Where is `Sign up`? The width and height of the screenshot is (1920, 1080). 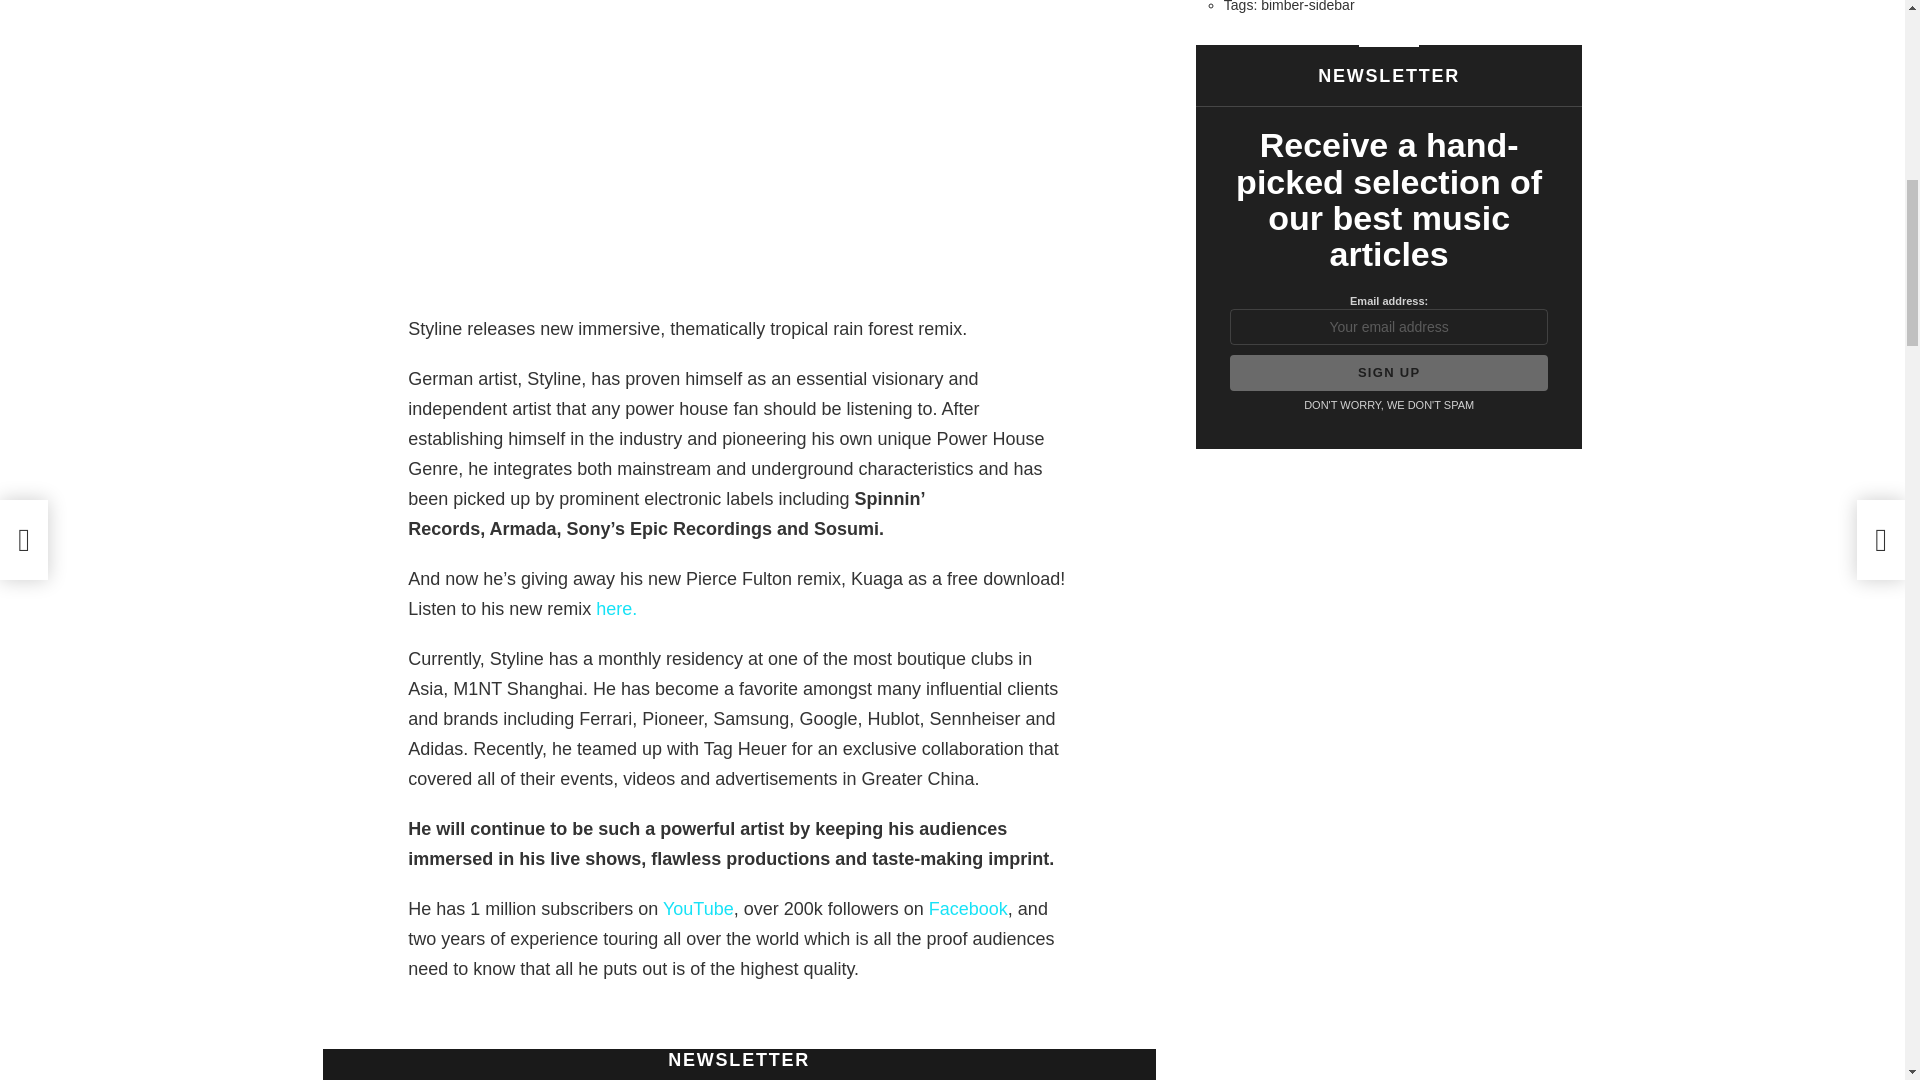 Sign up is located at coordinates (1390, 372).